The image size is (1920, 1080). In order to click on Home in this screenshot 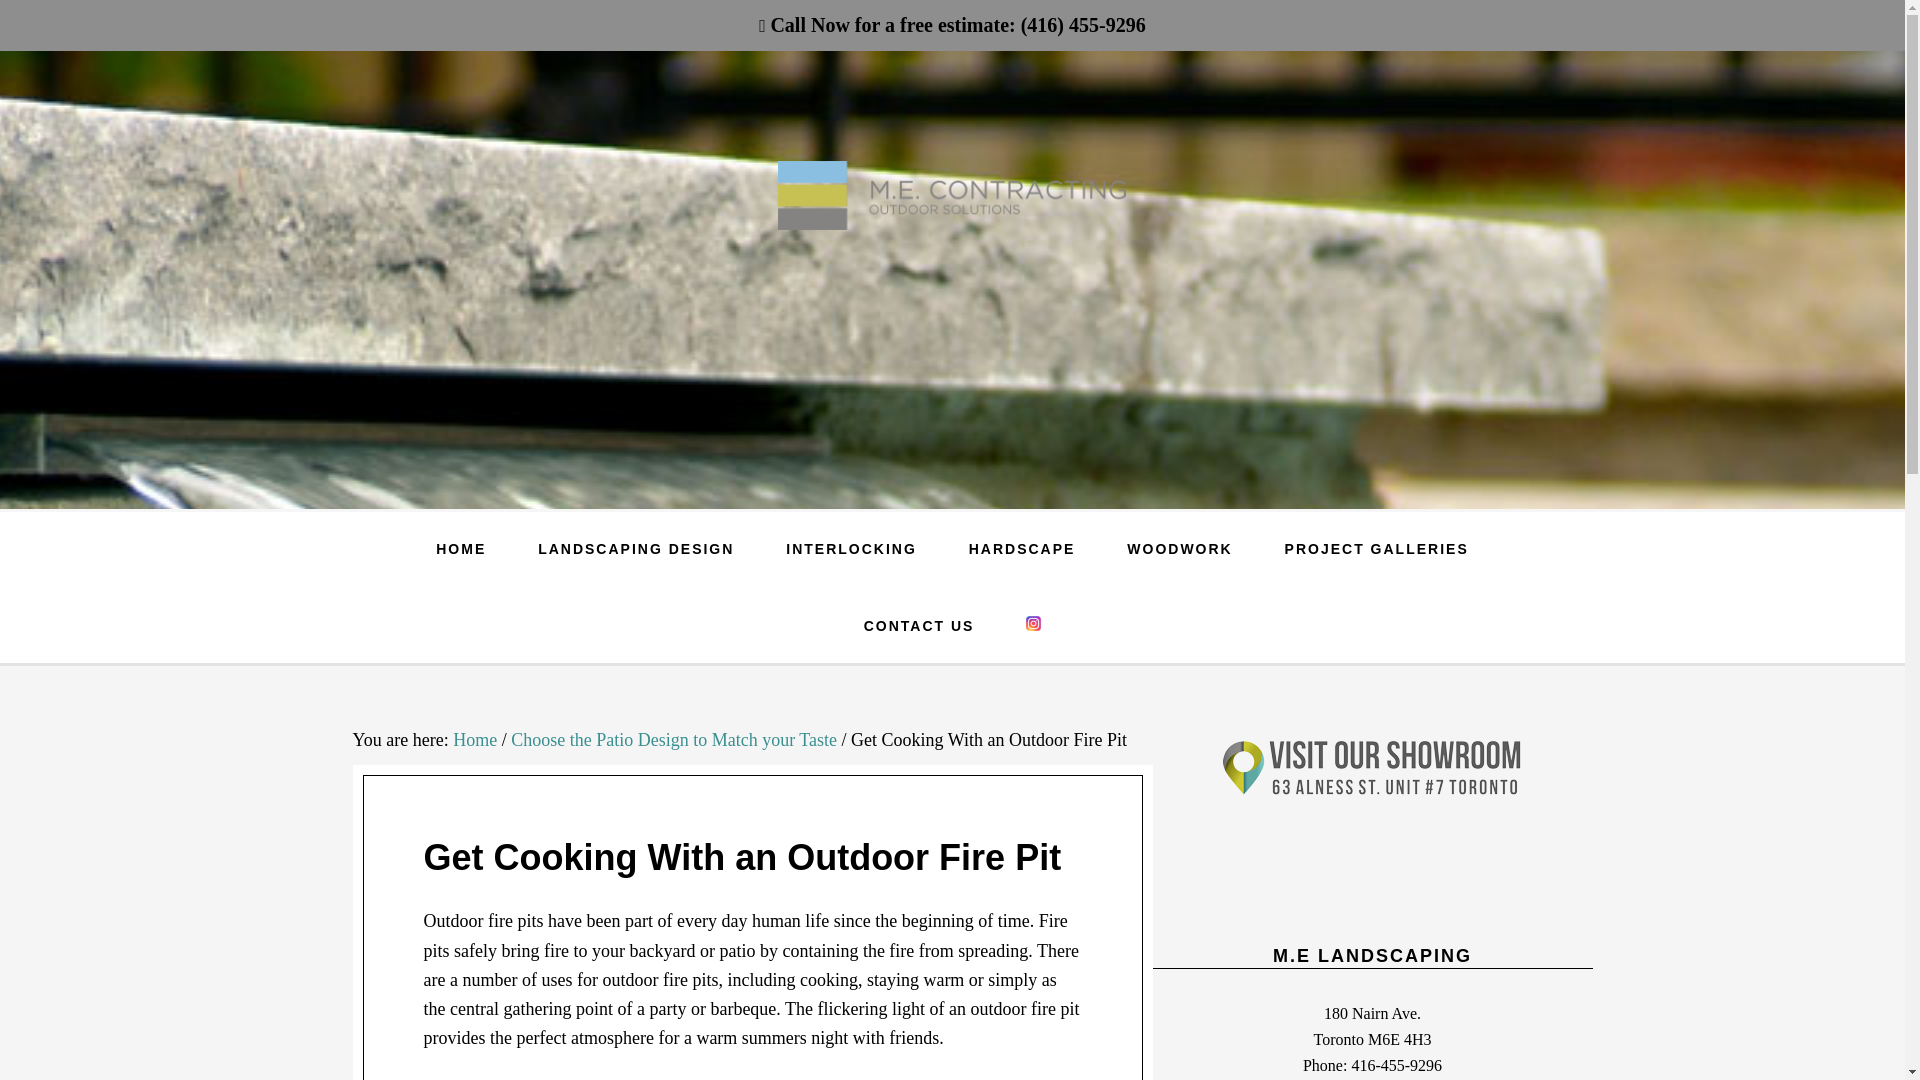, I will do `click(475, 740)`.